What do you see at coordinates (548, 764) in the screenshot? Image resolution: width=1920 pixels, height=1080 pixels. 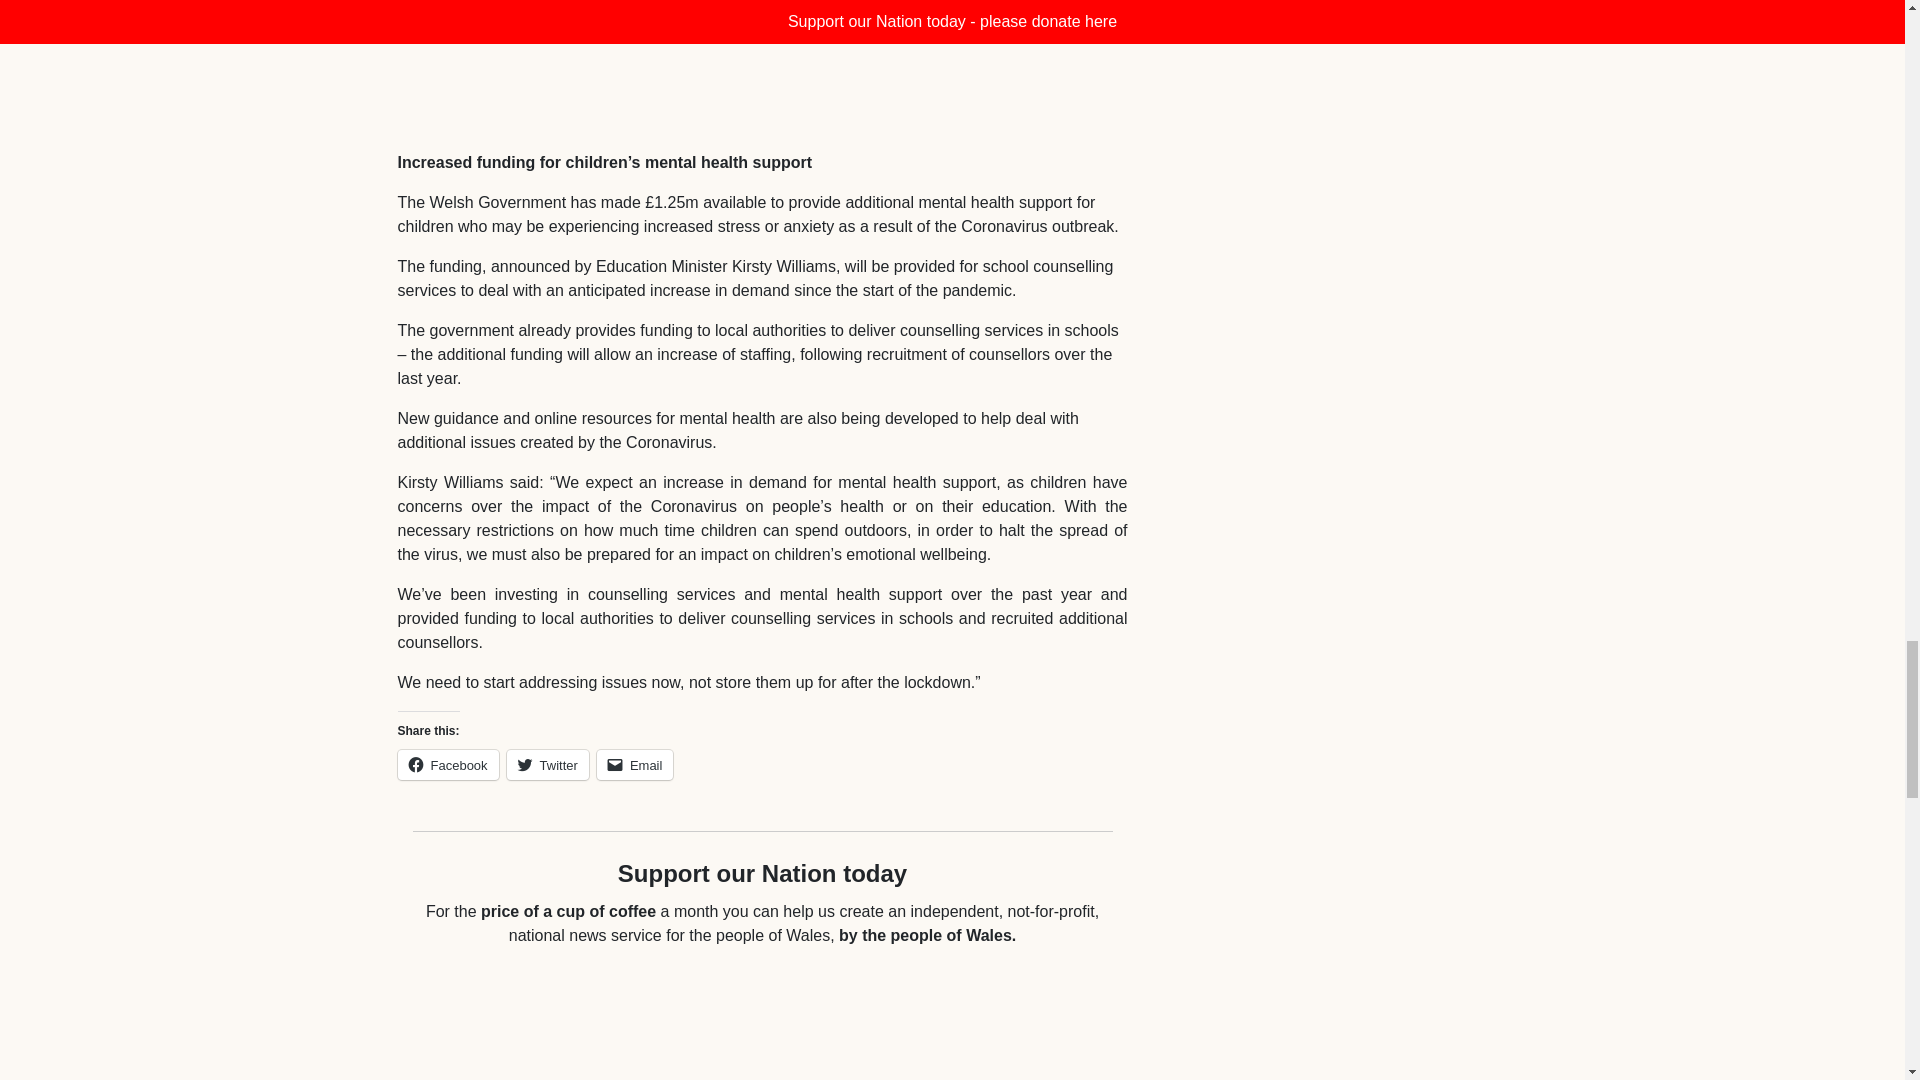 I see `Twitter` at bounding box center [548, 764].